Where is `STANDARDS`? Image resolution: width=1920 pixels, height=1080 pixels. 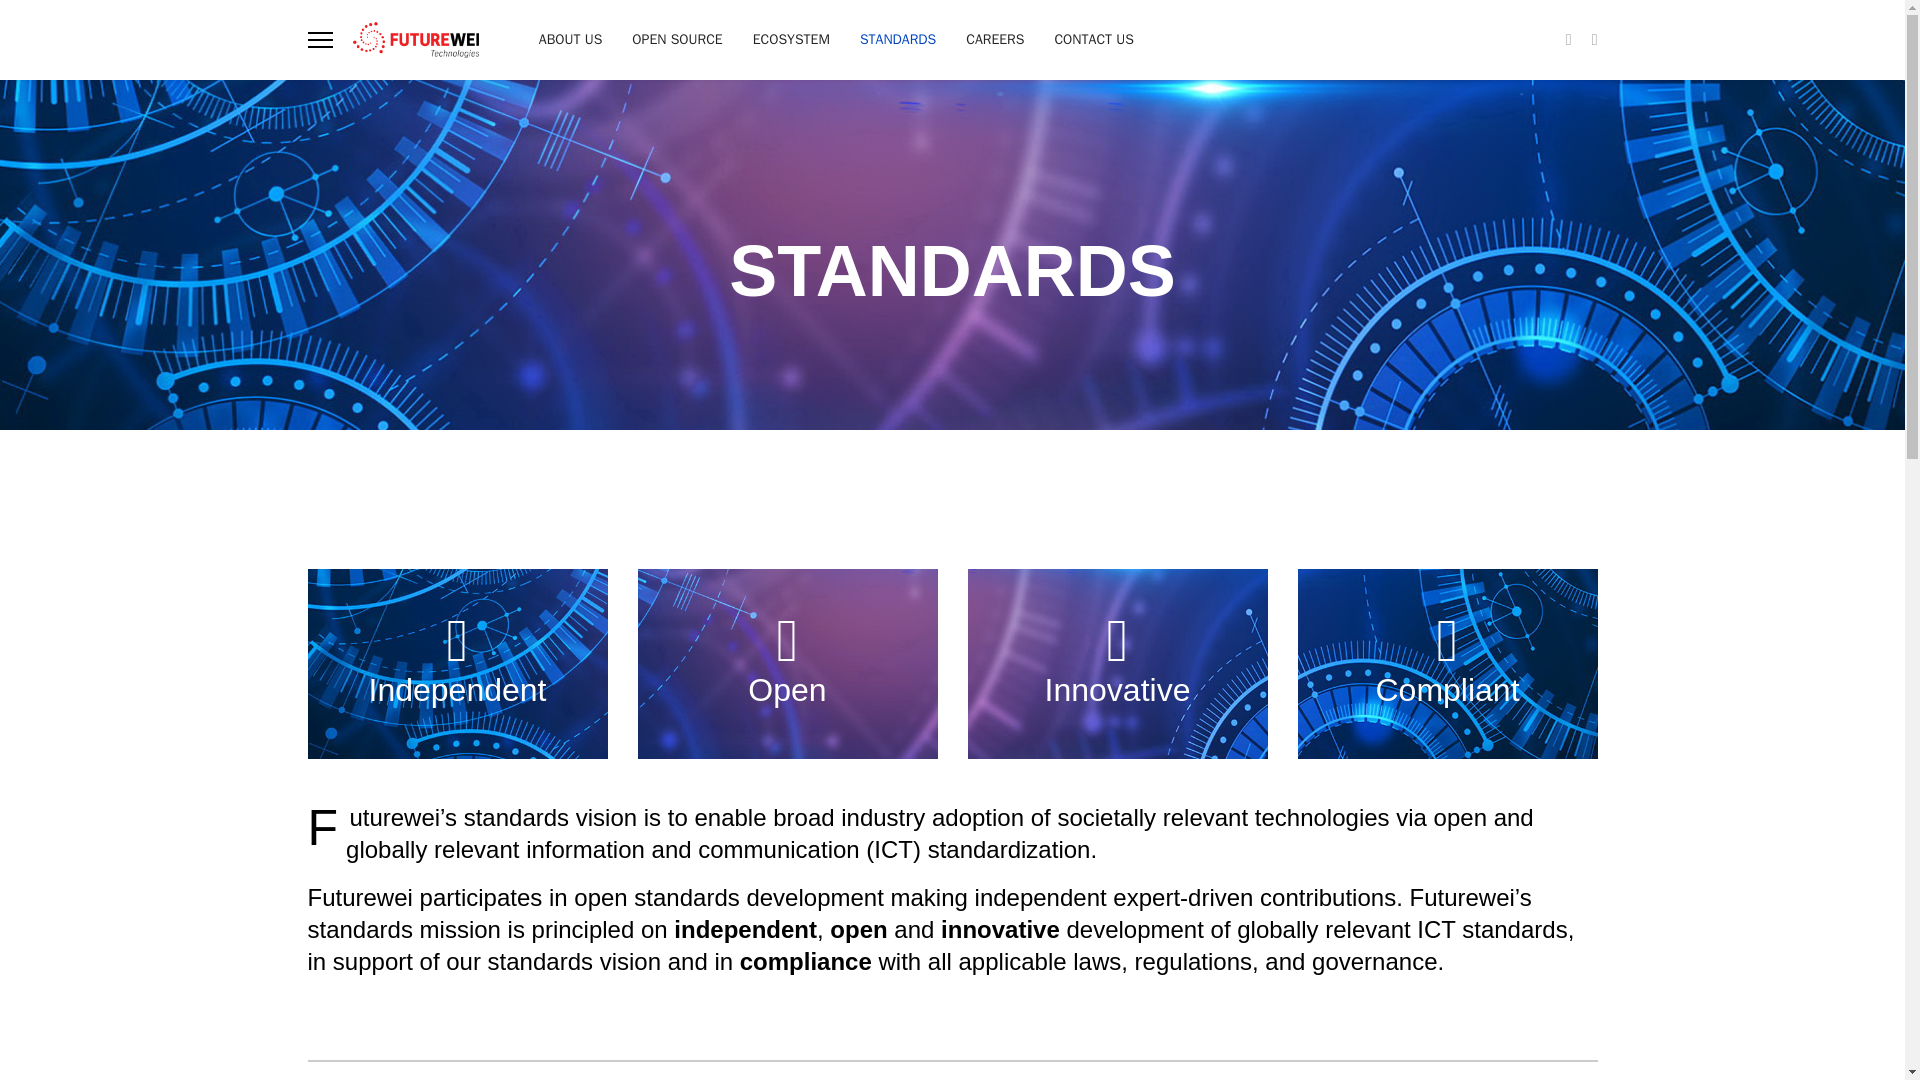 STANDARDS is located at coordinates (897, 40).